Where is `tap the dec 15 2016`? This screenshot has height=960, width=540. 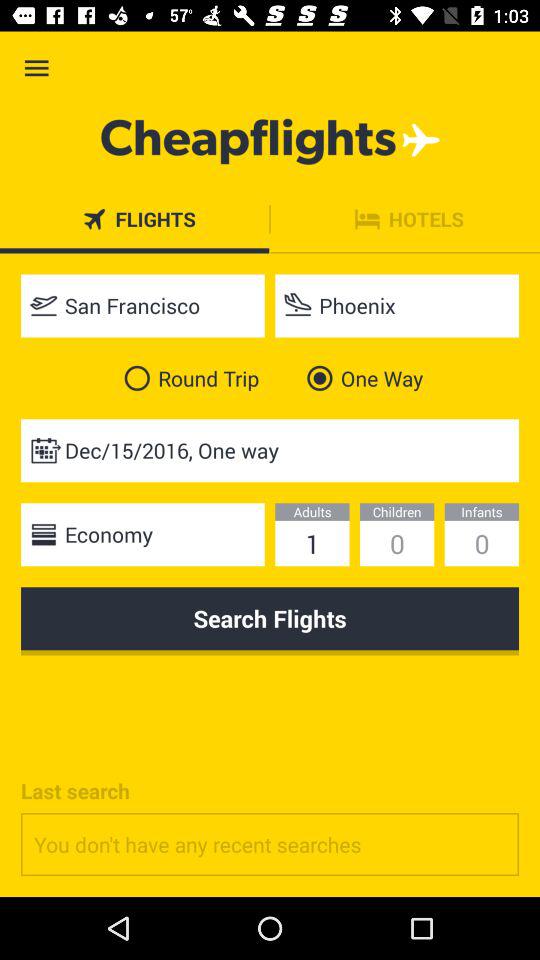
tap the dec 15 2016 is located at coordinates (270, 450).